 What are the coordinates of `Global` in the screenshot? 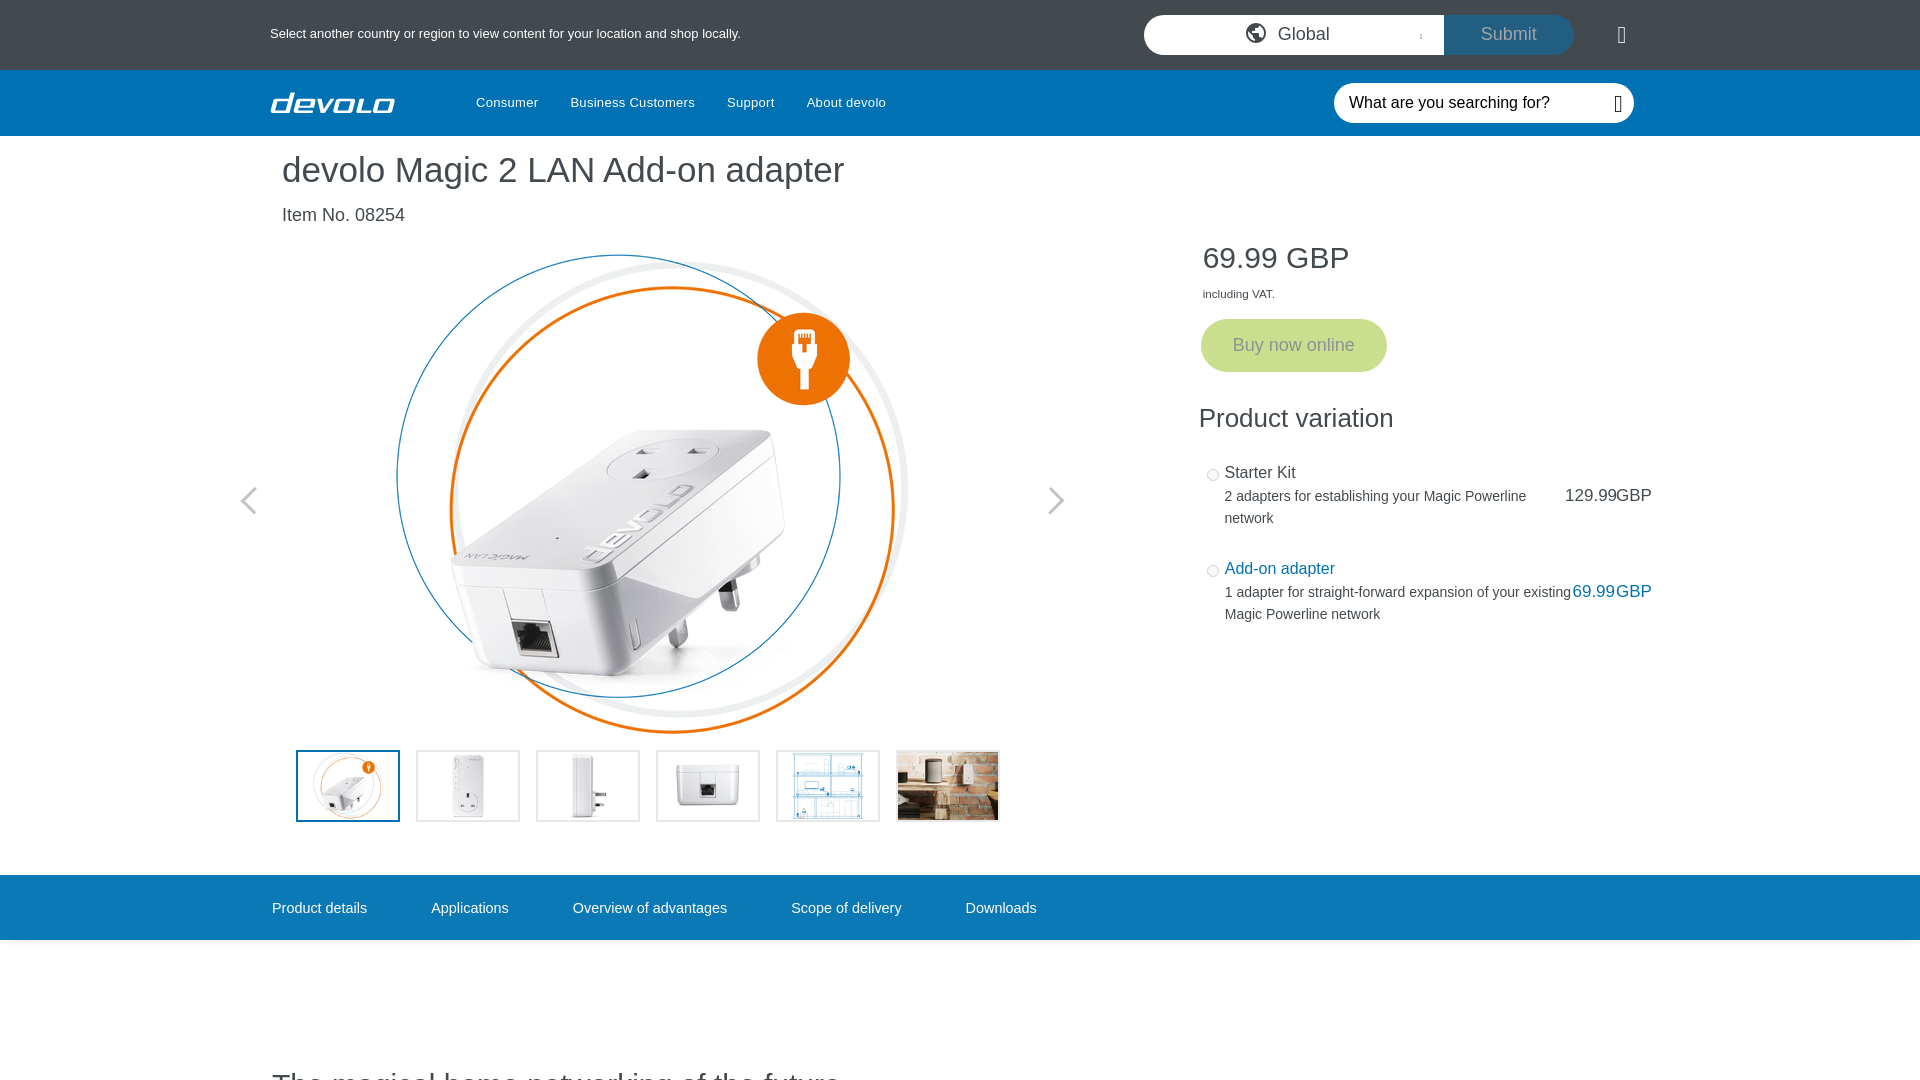 It's located at (332, 102).